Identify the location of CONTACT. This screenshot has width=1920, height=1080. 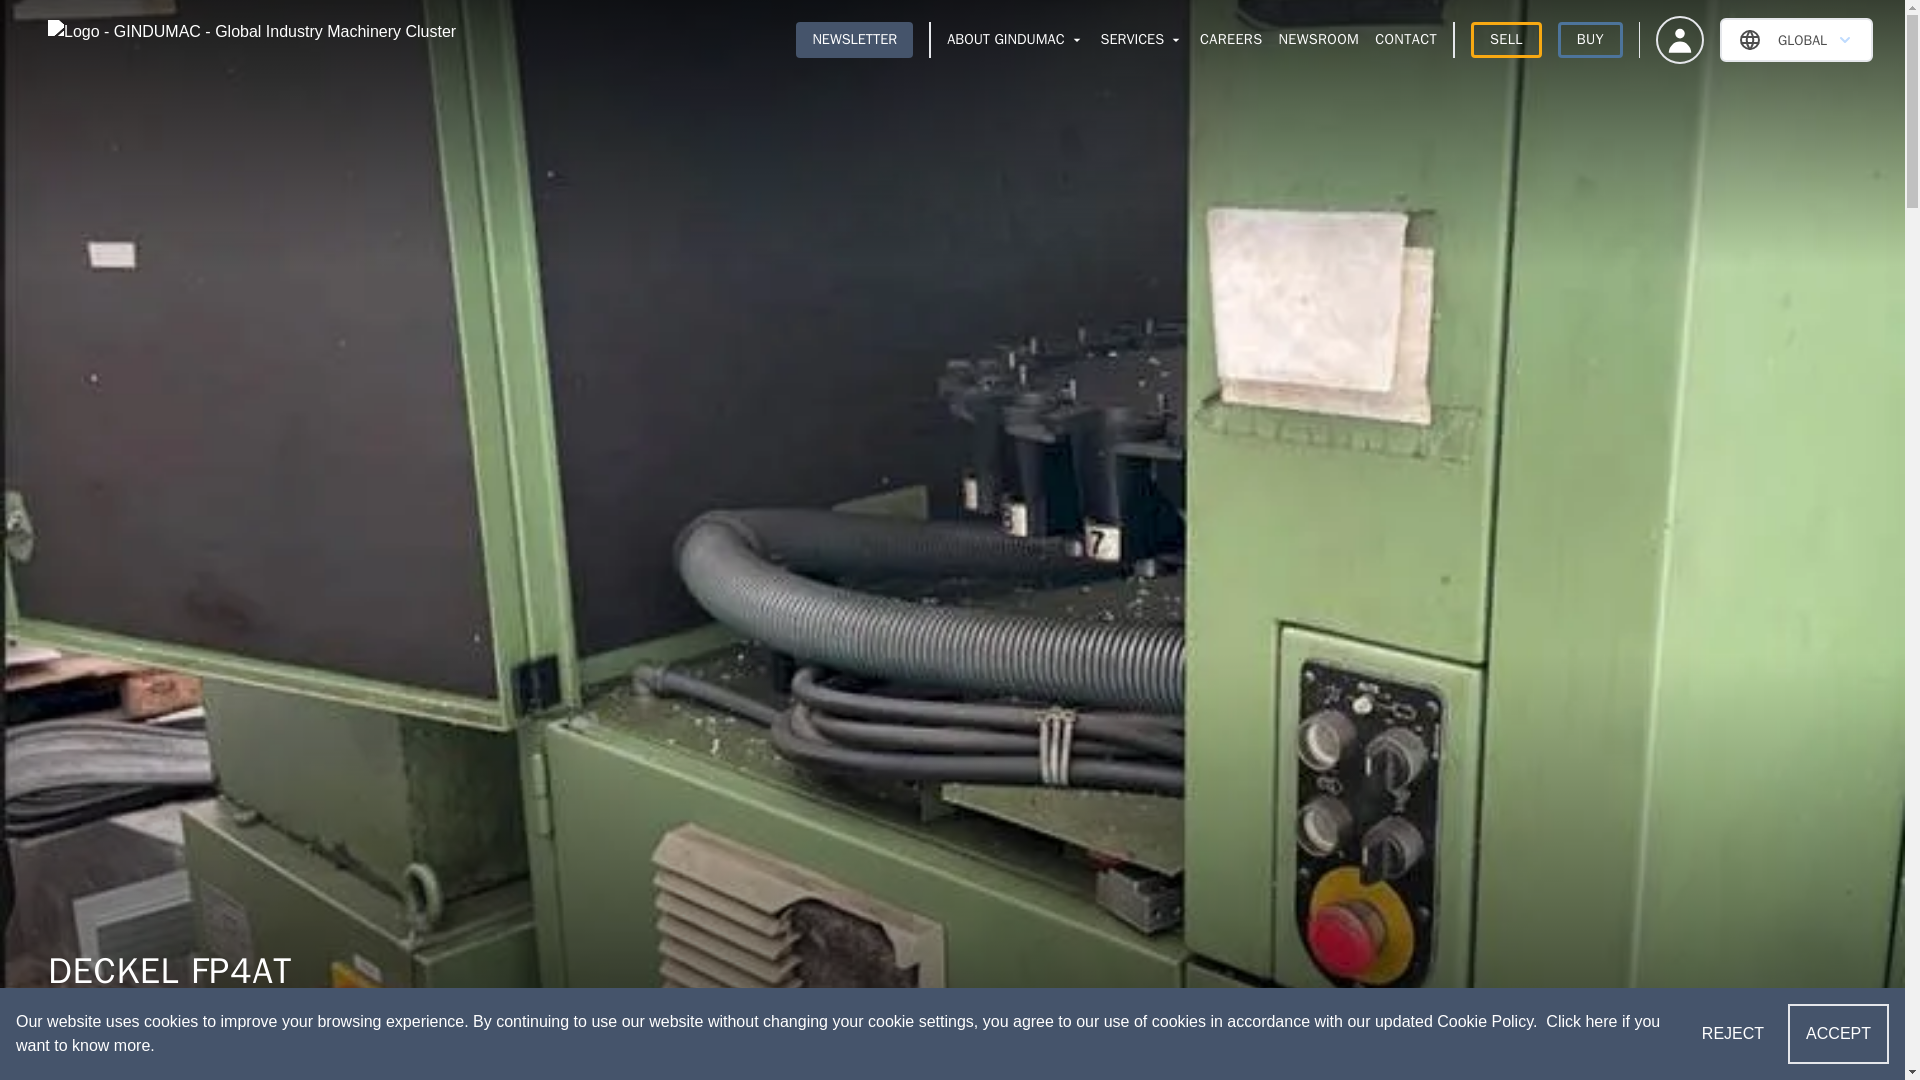
(1405, 40).